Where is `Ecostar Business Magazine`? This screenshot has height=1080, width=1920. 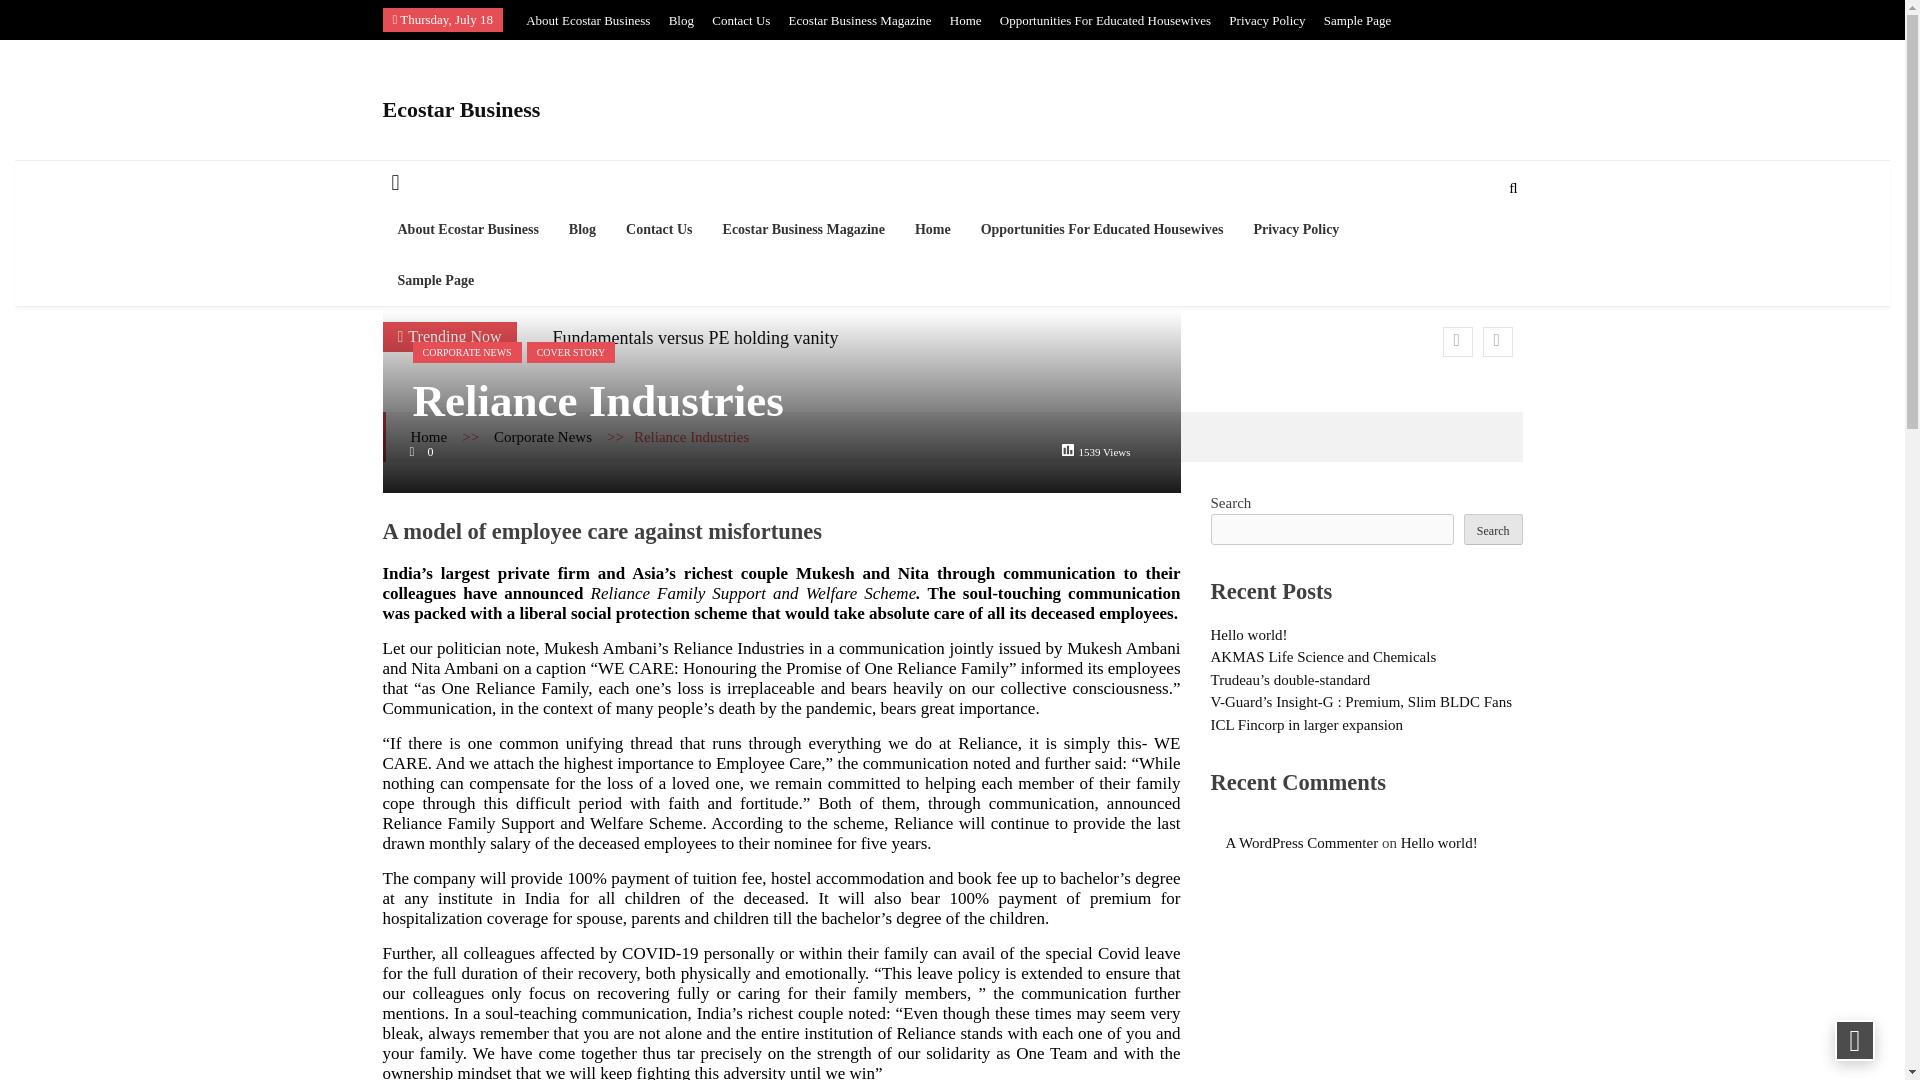 Ecostar Business Magazine is located at coordinates (860, 20).